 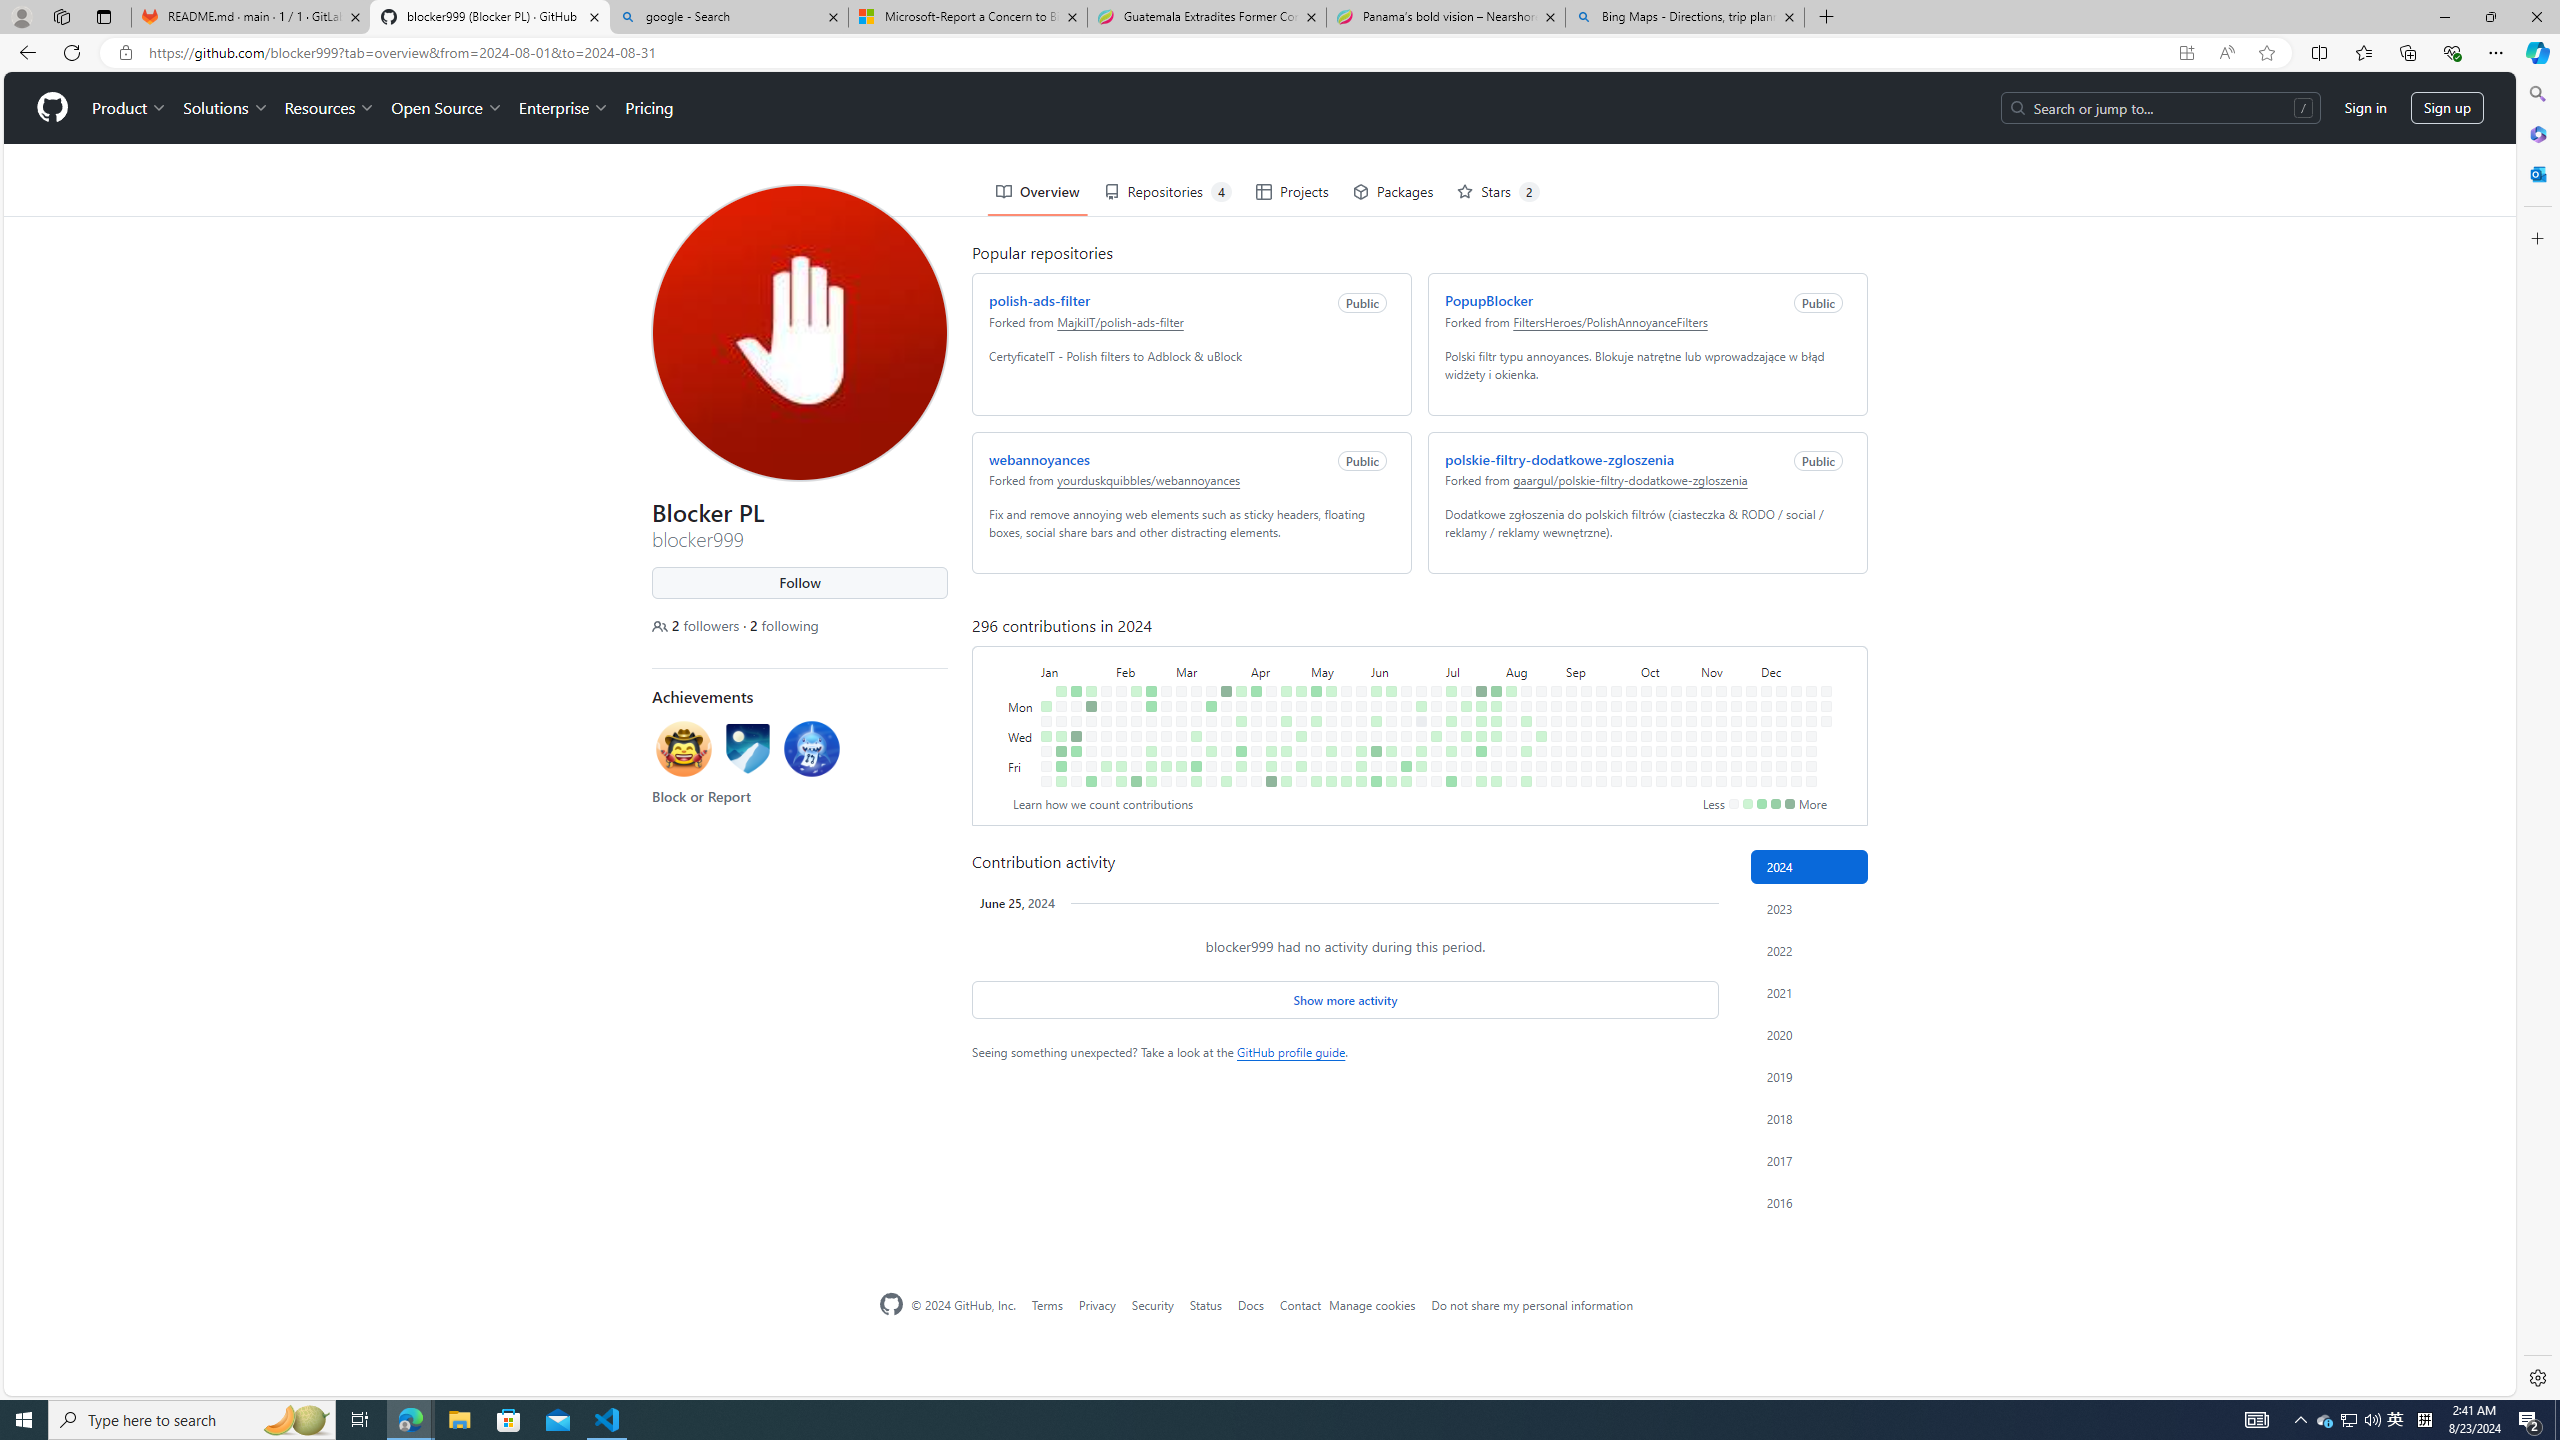 I want to click on Product, so click(x=125, y=36).